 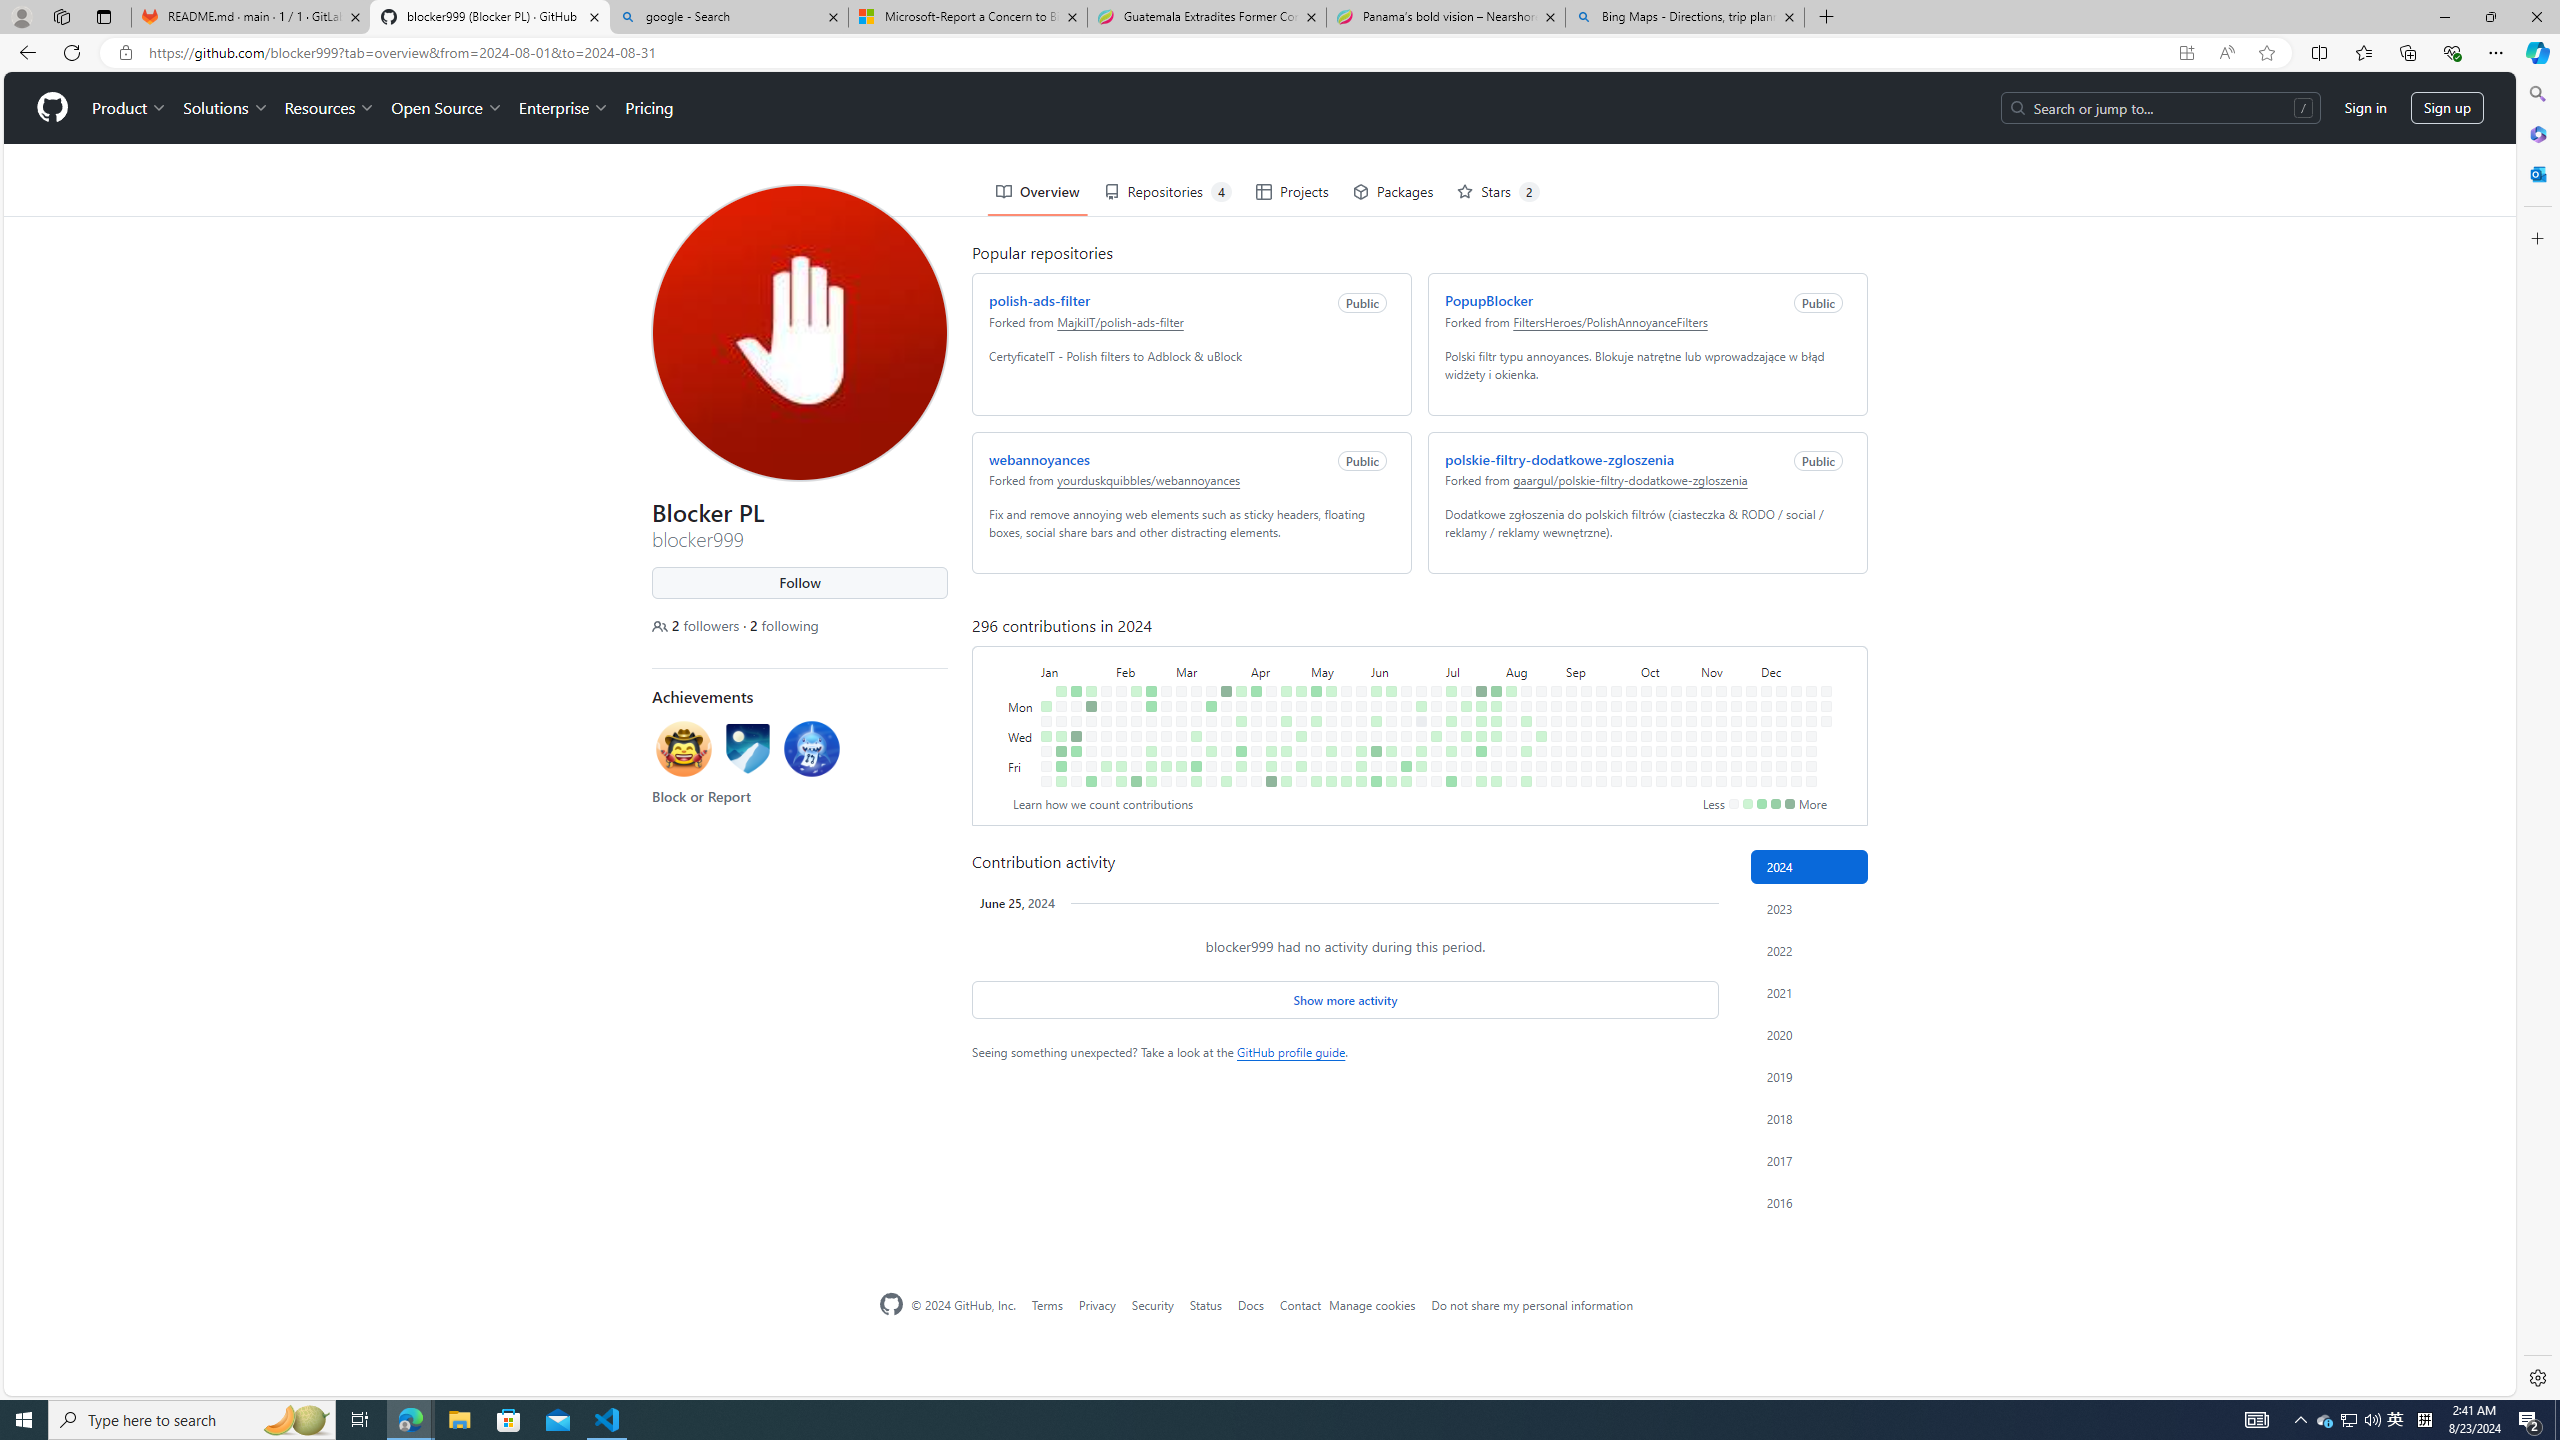 I want to click on Product, so click(x=125, y=36).